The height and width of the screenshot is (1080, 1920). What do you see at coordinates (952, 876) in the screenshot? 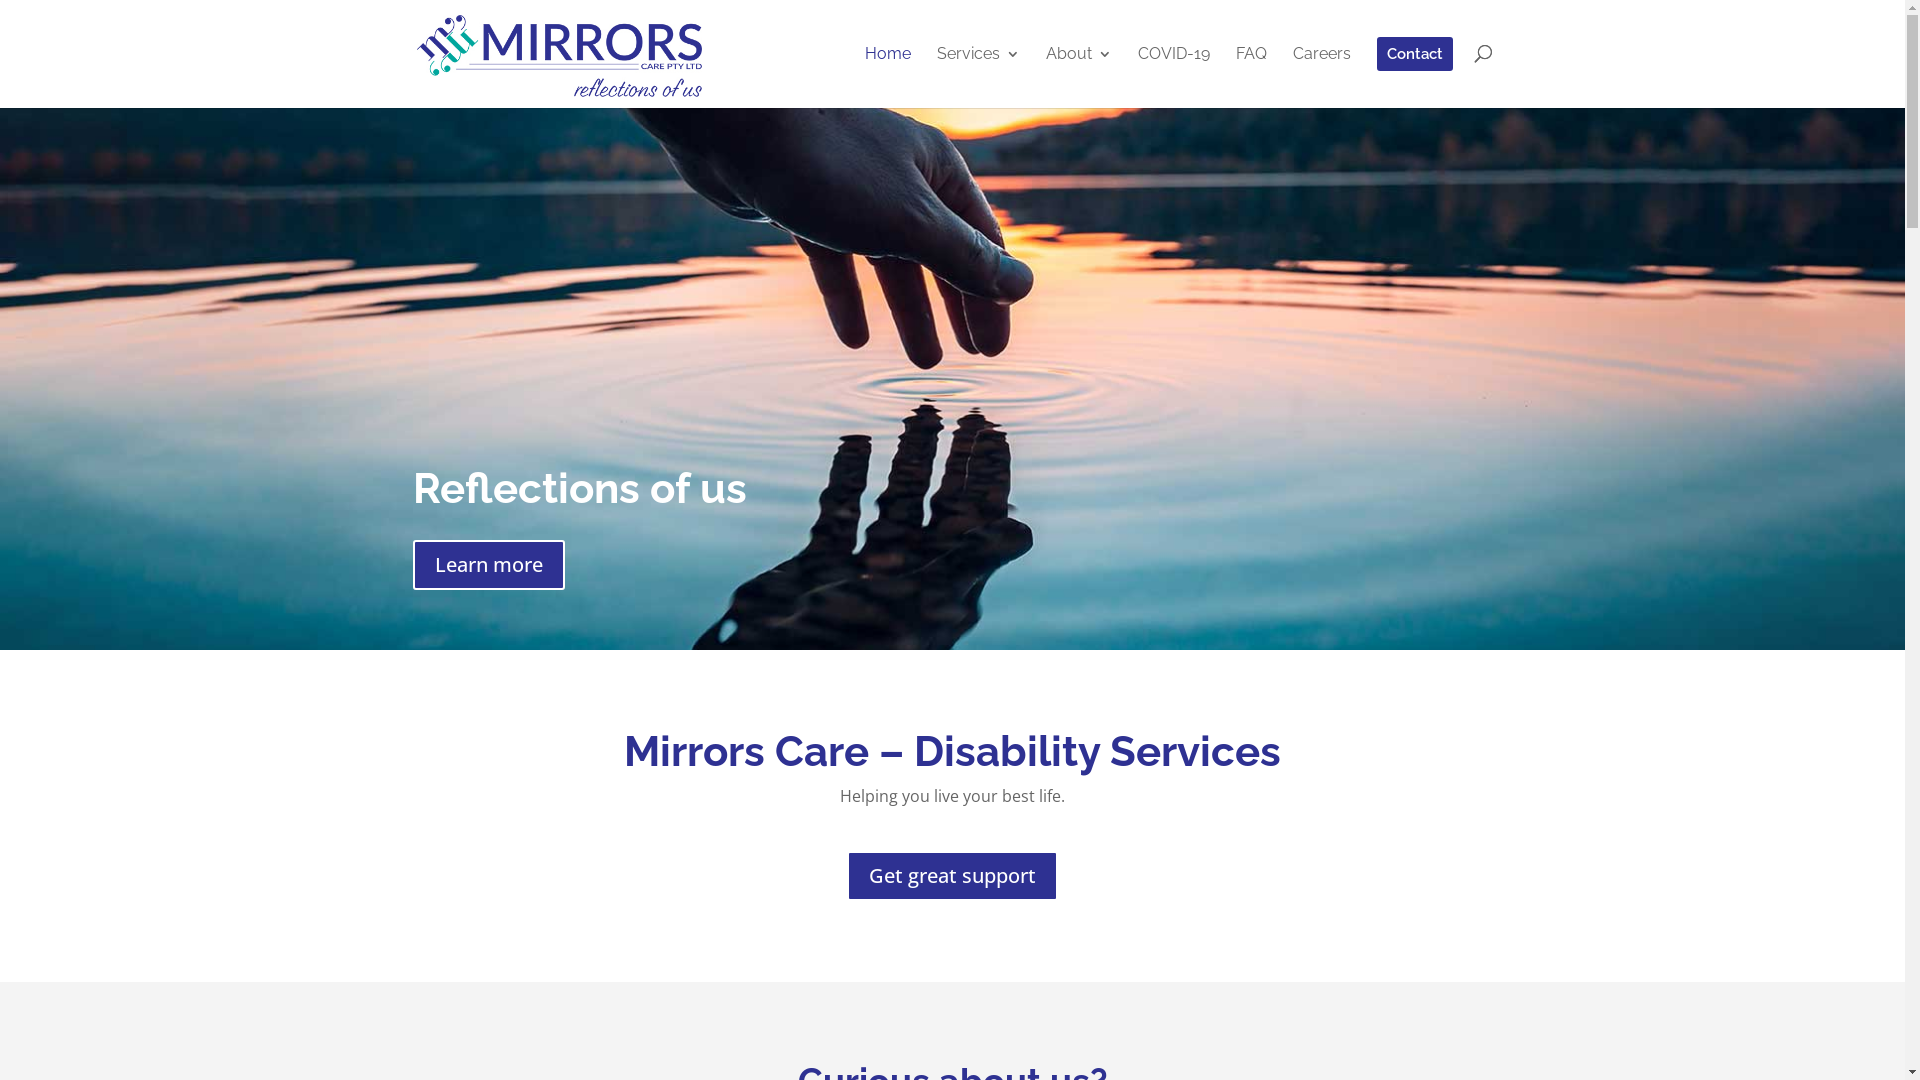
I see `Get great support` at bounding box center [952, 876].